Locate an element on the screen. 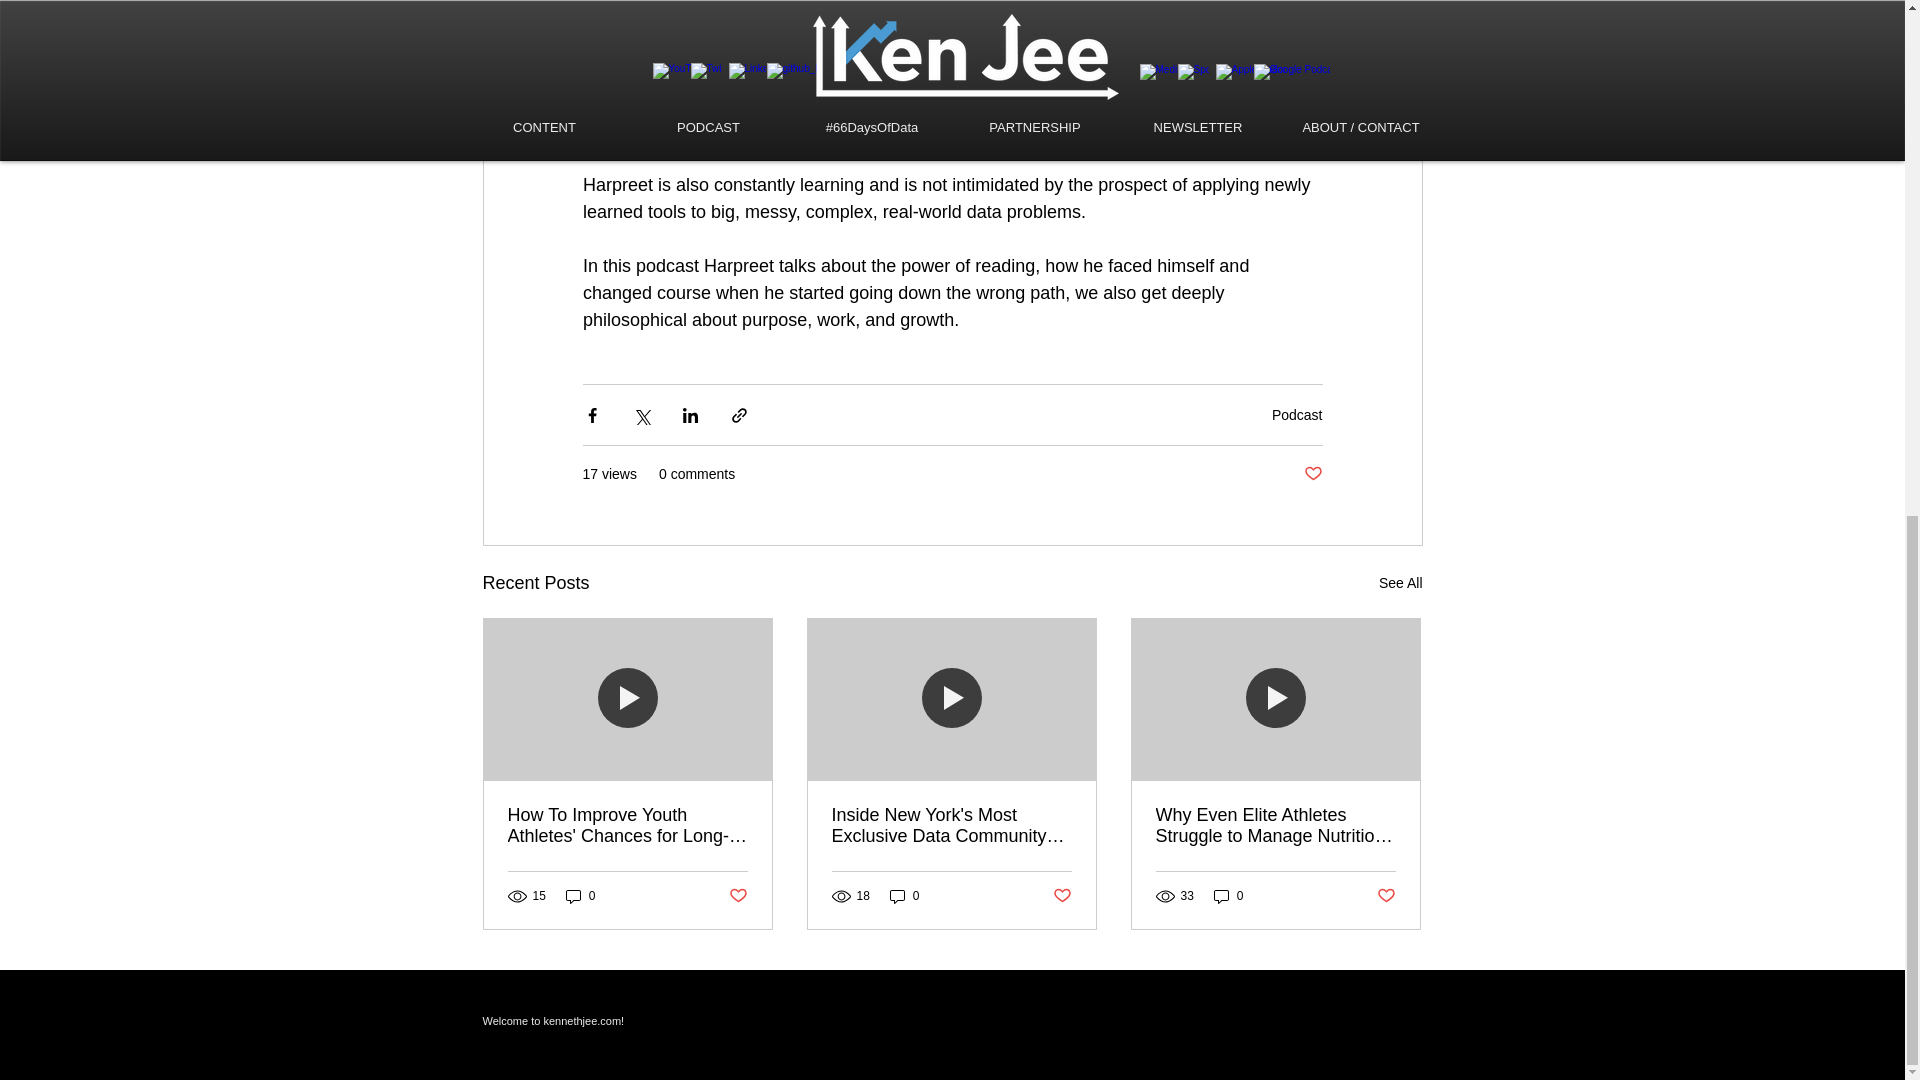 Image resolution: width=1920 pixels, height=1080 pixels. Post not marked as liked is located at coordinates (1062, 896).